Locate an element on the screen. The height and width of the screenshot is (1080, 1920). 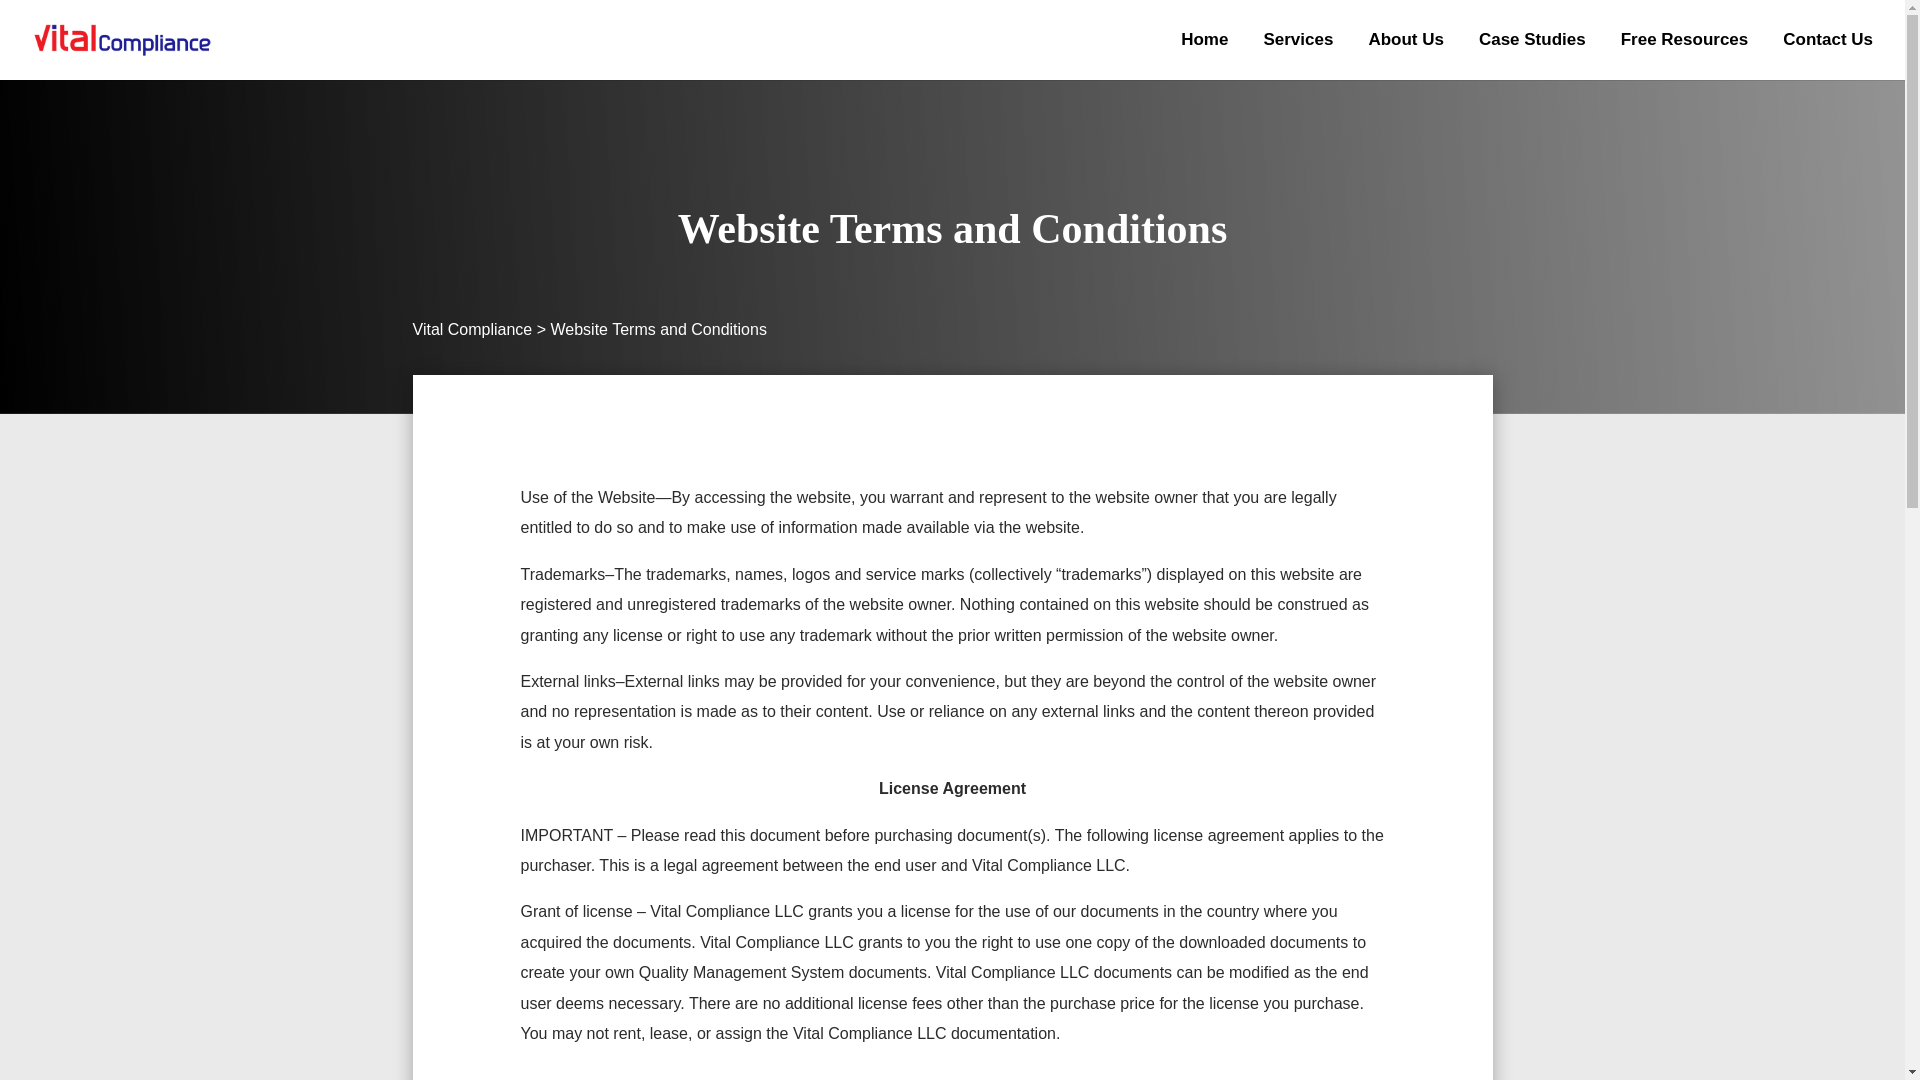
Vital Compliance is located at coordinates (472, 329).